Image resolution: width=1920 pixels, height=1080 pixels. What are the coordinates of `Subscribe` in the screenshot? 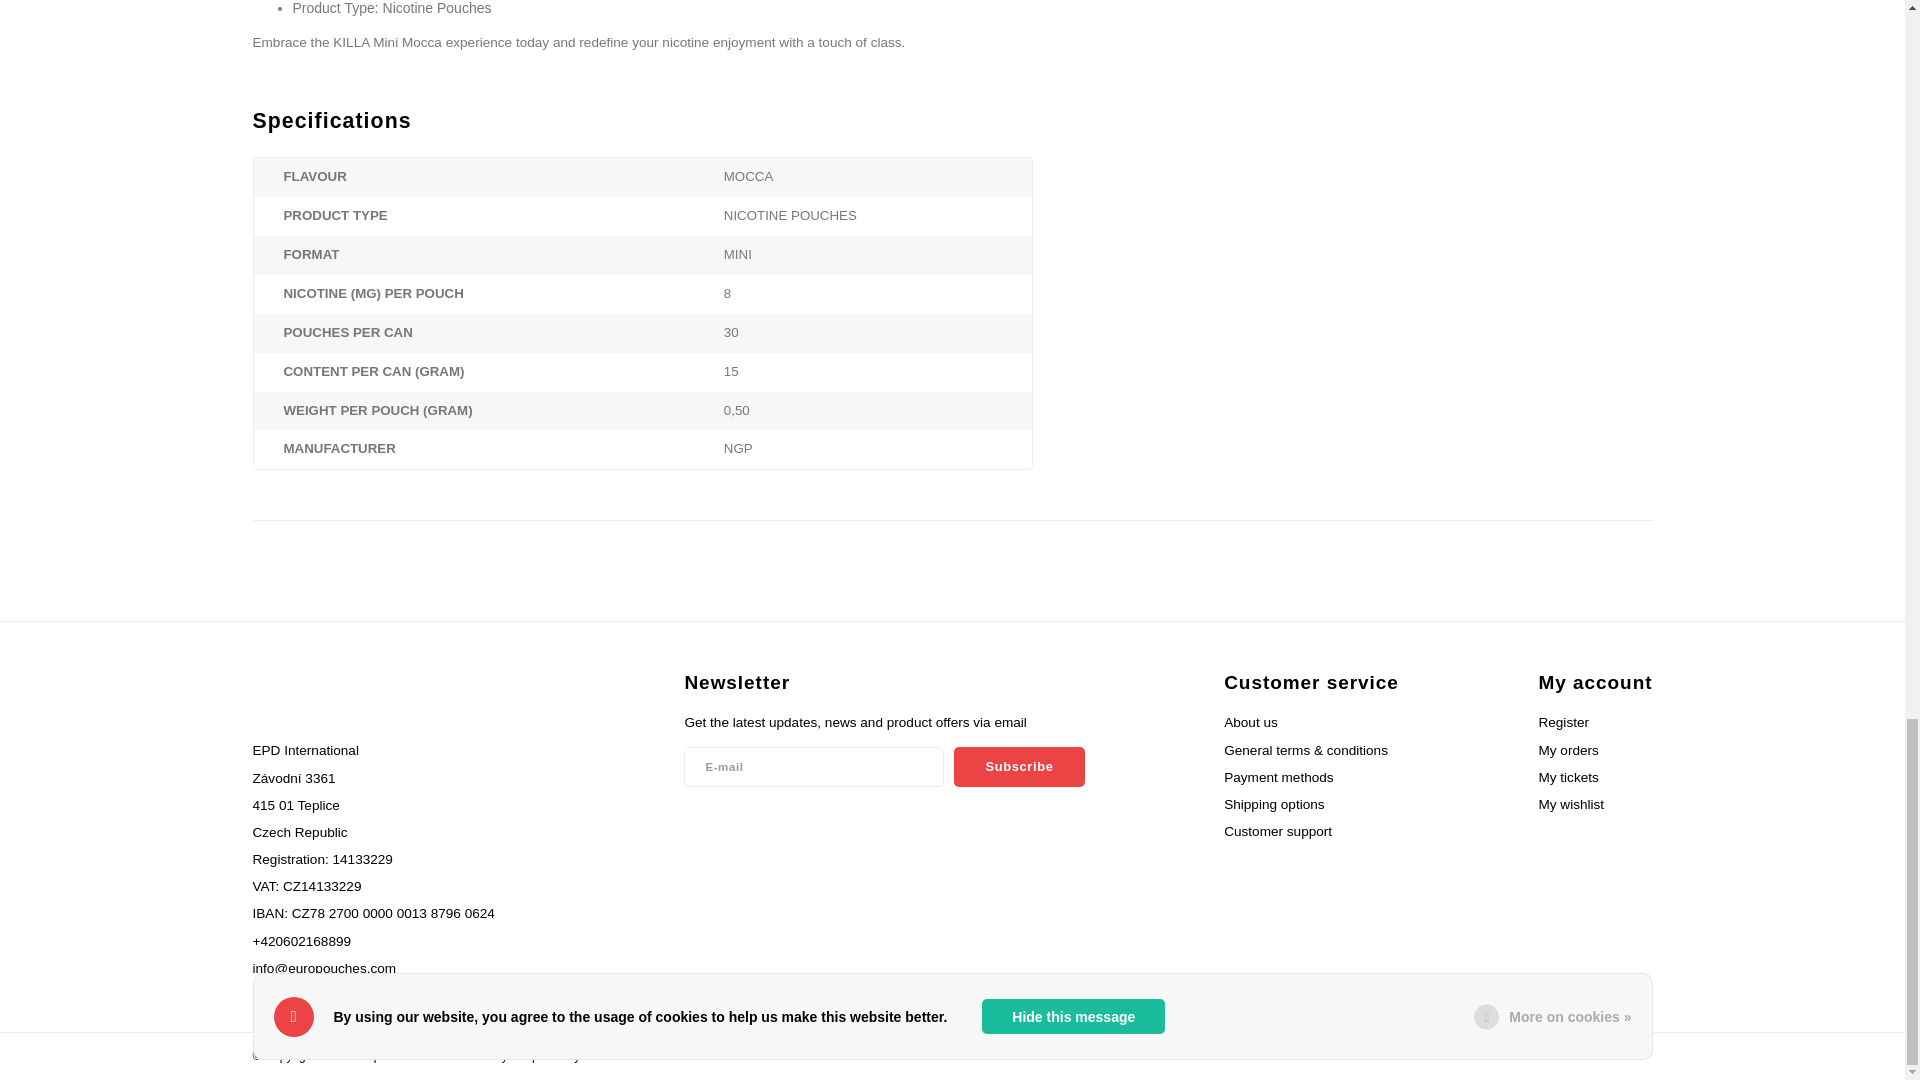 It's located at (1019, 767).